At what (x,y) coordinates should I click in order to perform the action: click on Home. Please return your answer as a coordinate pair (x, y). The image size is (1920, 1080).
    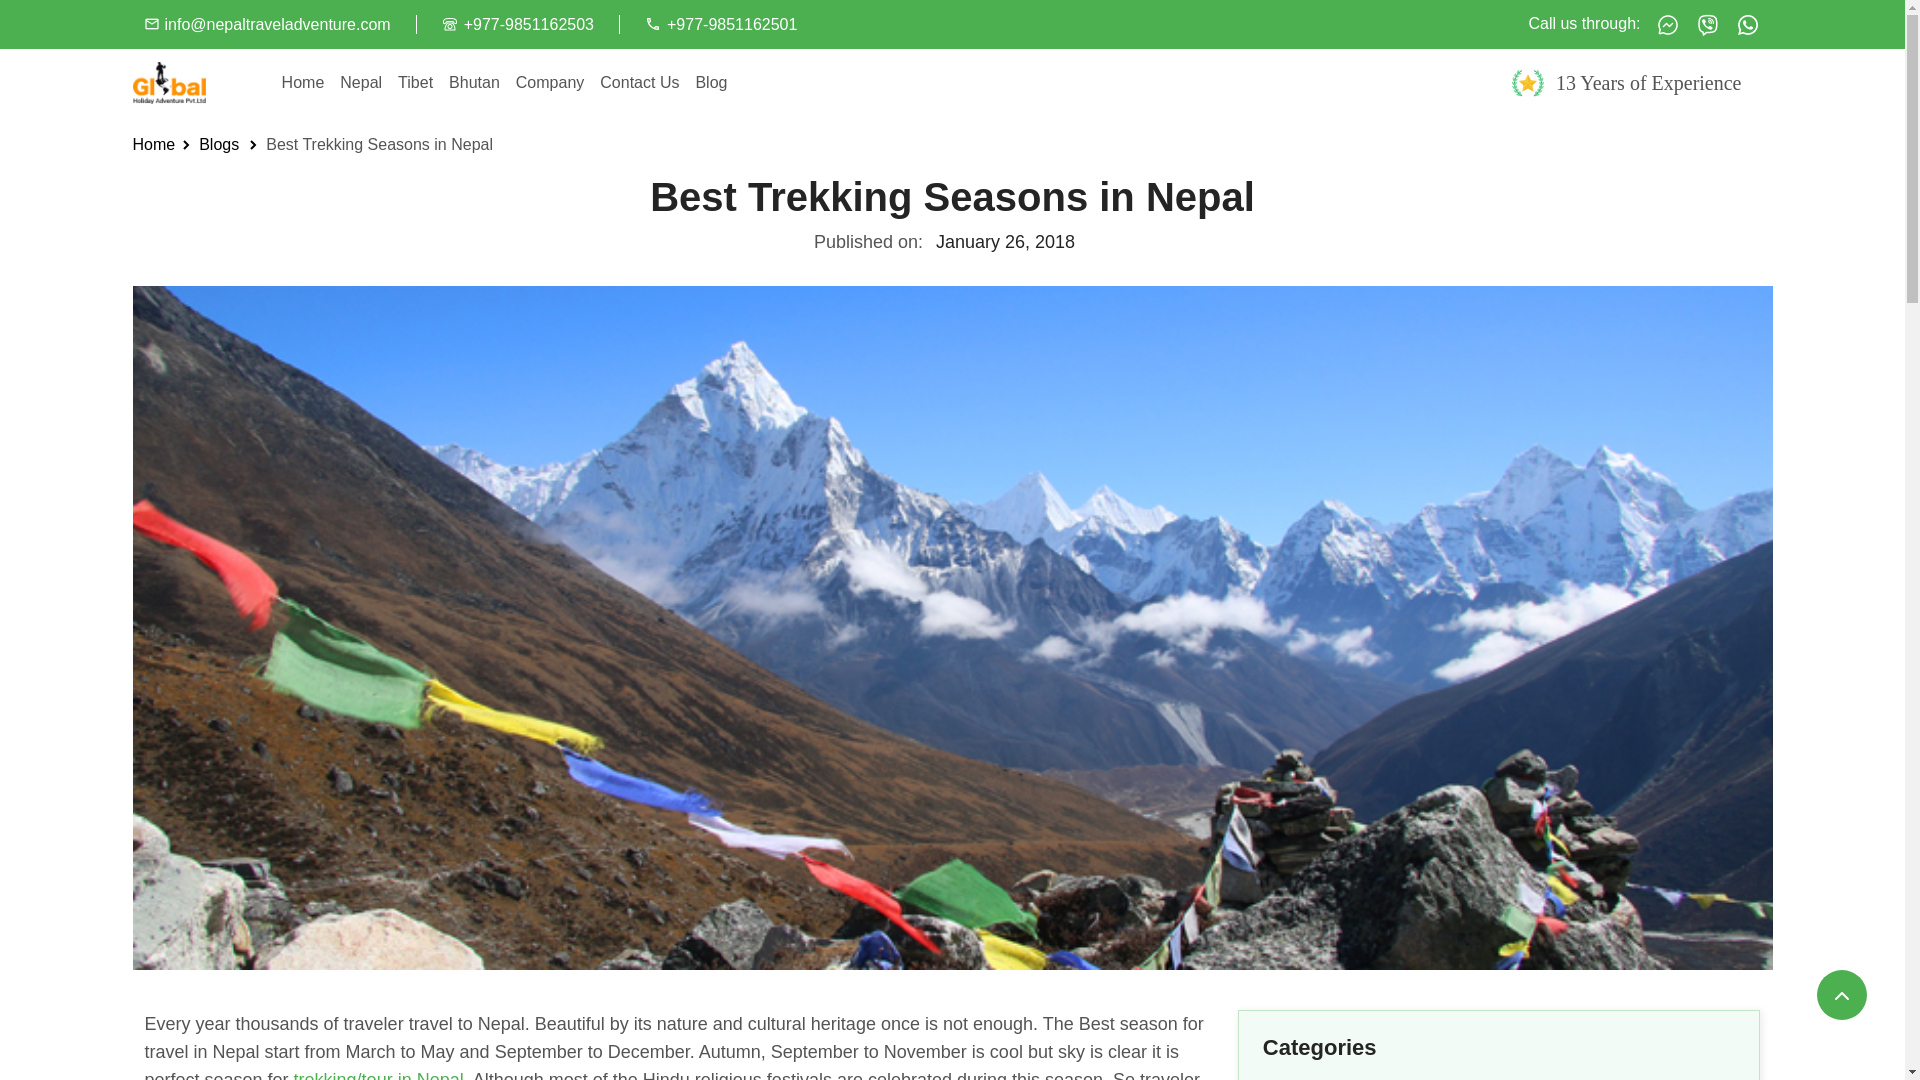
    Looking at the image, I should click on (303, 82).